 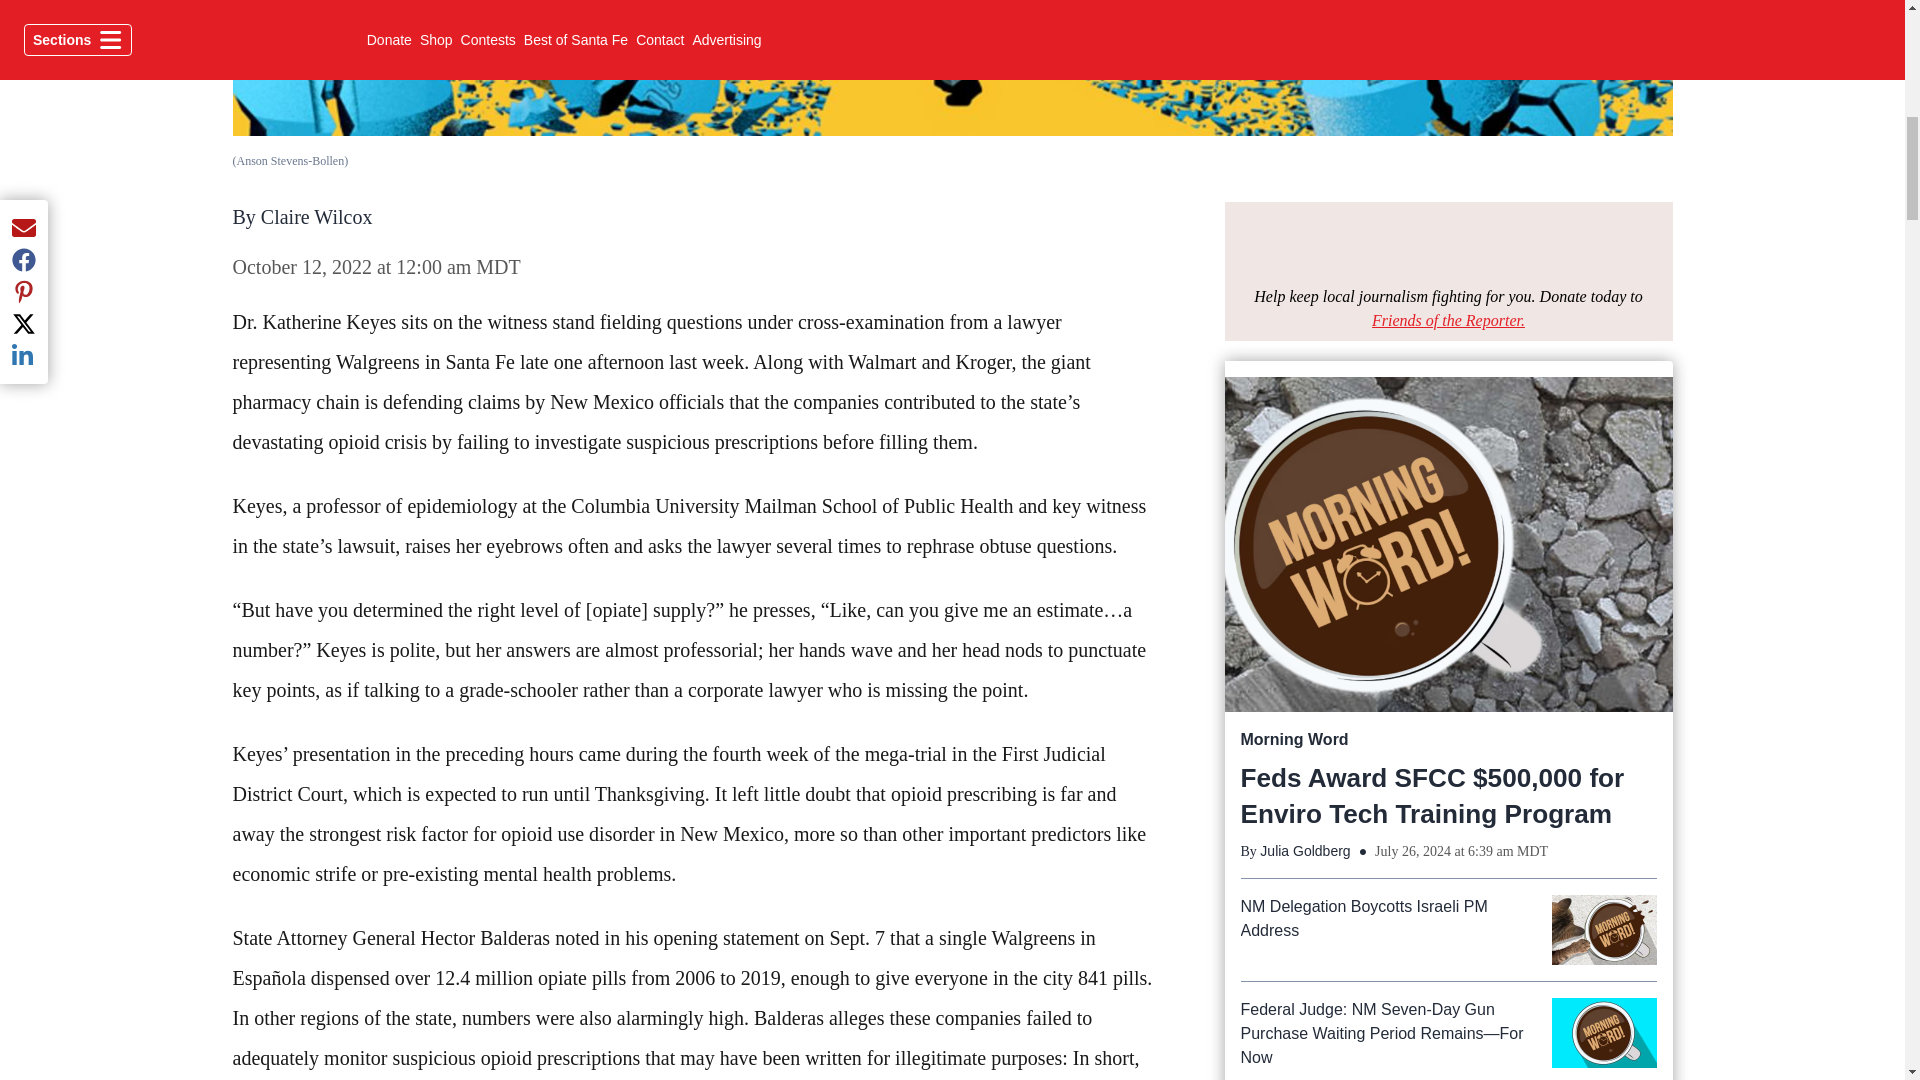 What do you see at coordinates (1448, 244) in the screenshot?
I see `Become a Friend of the Reporter` at bounding box center [1448, 244].